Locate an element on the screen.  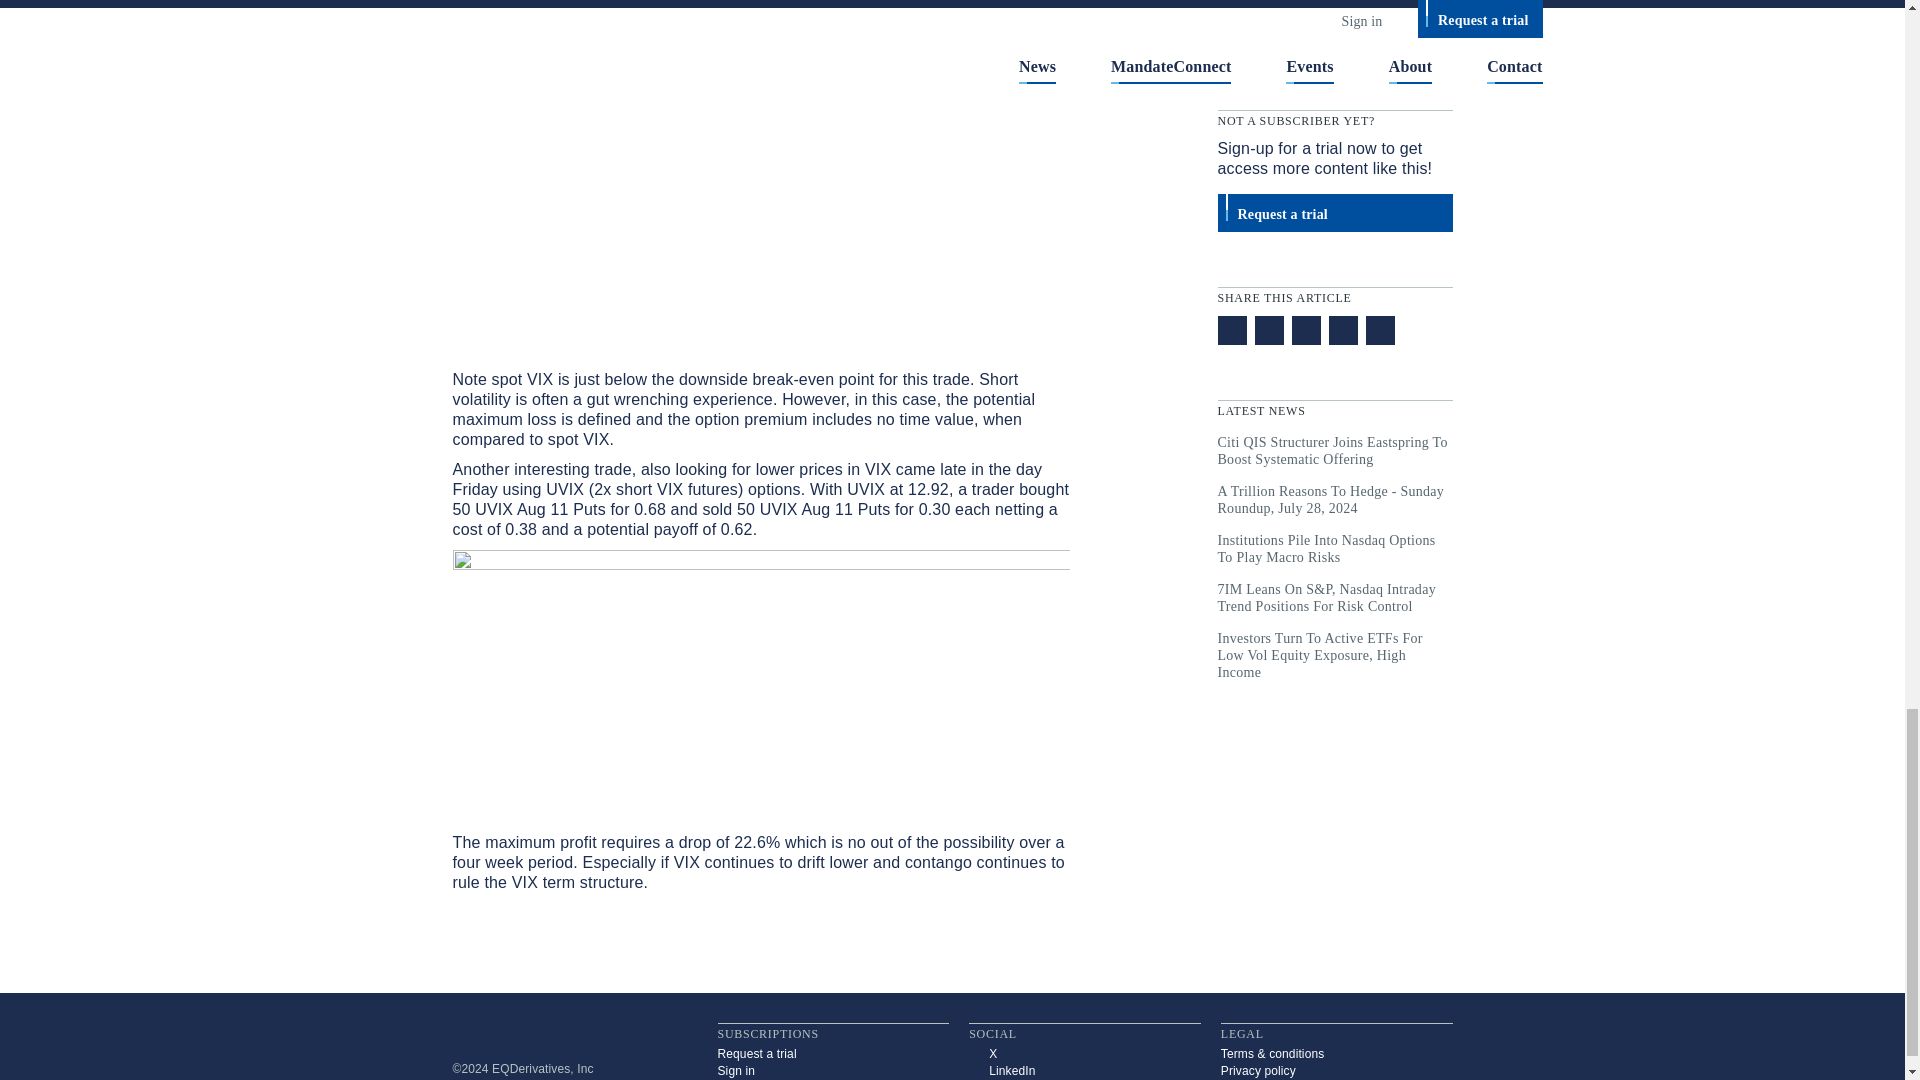
LinkedIn is located at coordinates (1085, 1070).